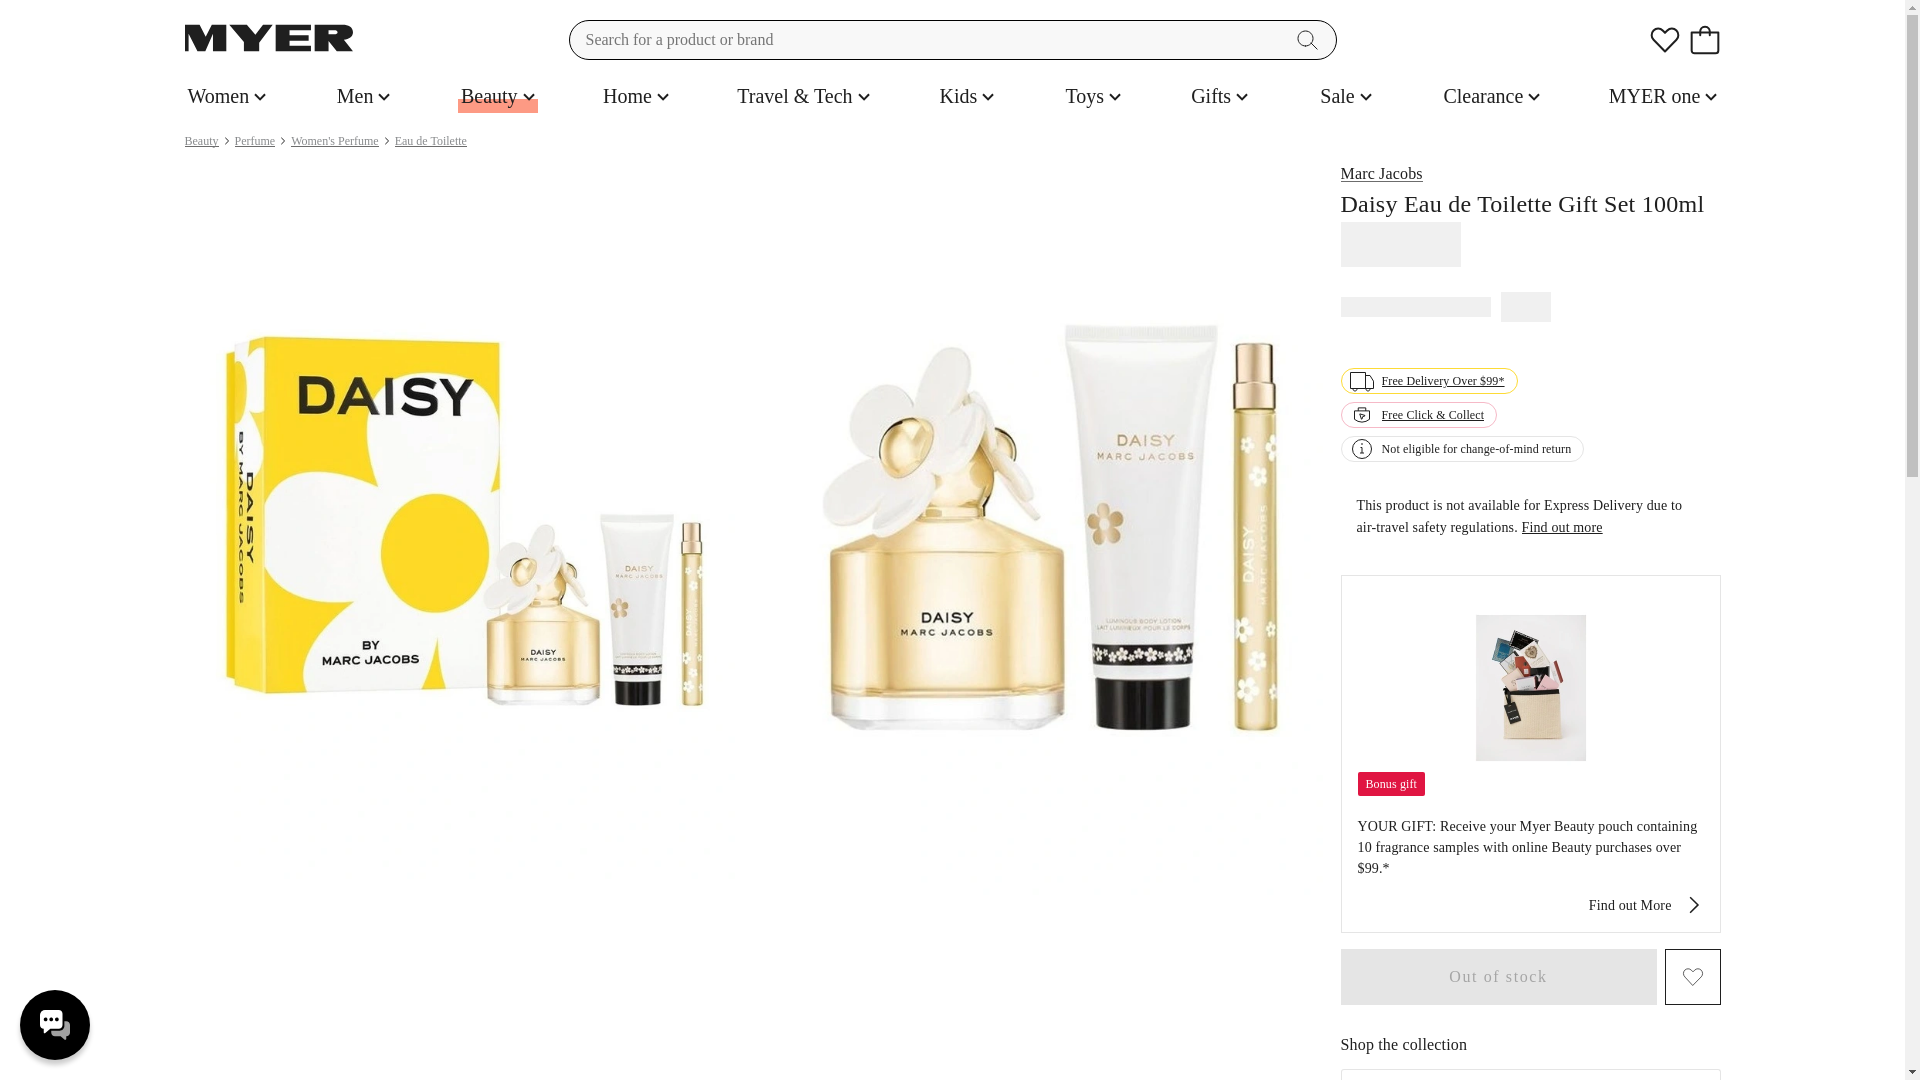 The width and height of the screenshot is (1920, 1080). Describe the element at coordinates (636, 96) in the screenshot. I see `Home` at that location.